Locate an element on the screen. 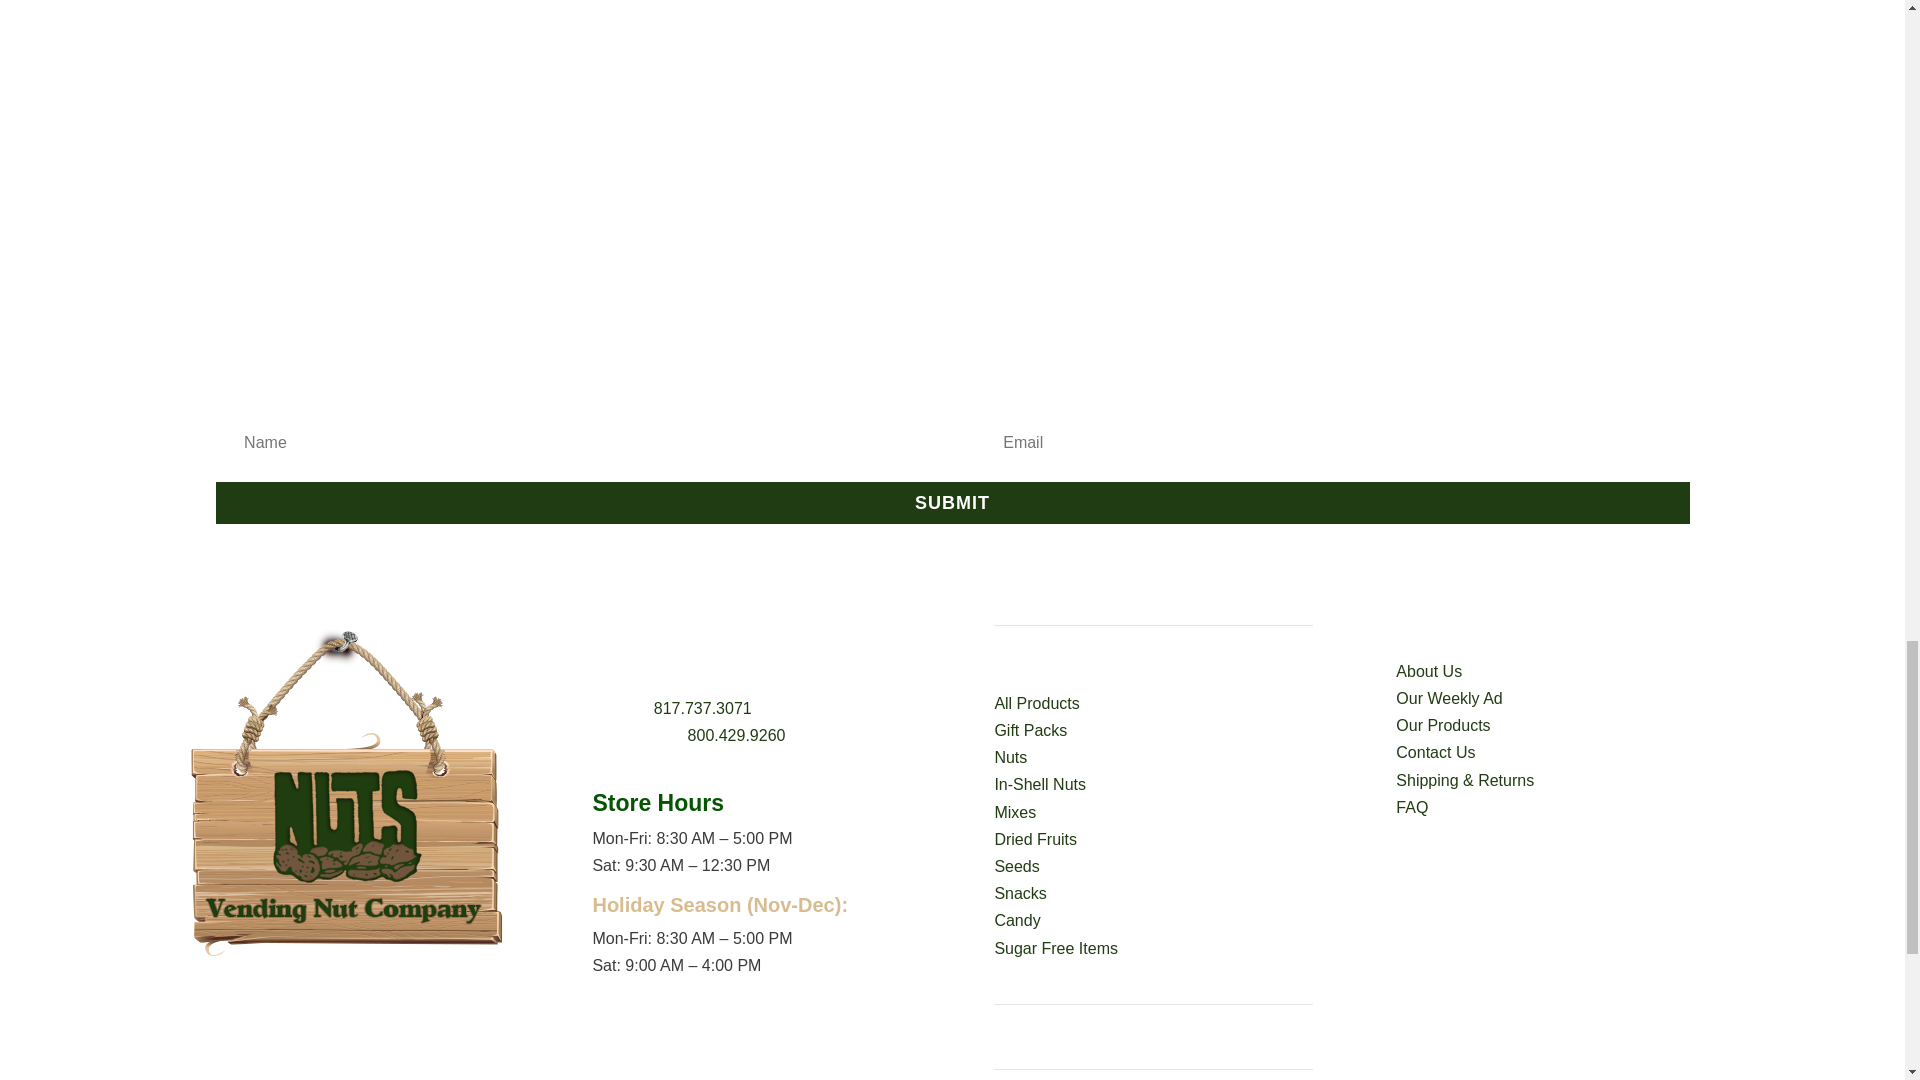 The height and width of the screenshot is (1080, 1920). Snacks is located at coordinates (1020, 892).